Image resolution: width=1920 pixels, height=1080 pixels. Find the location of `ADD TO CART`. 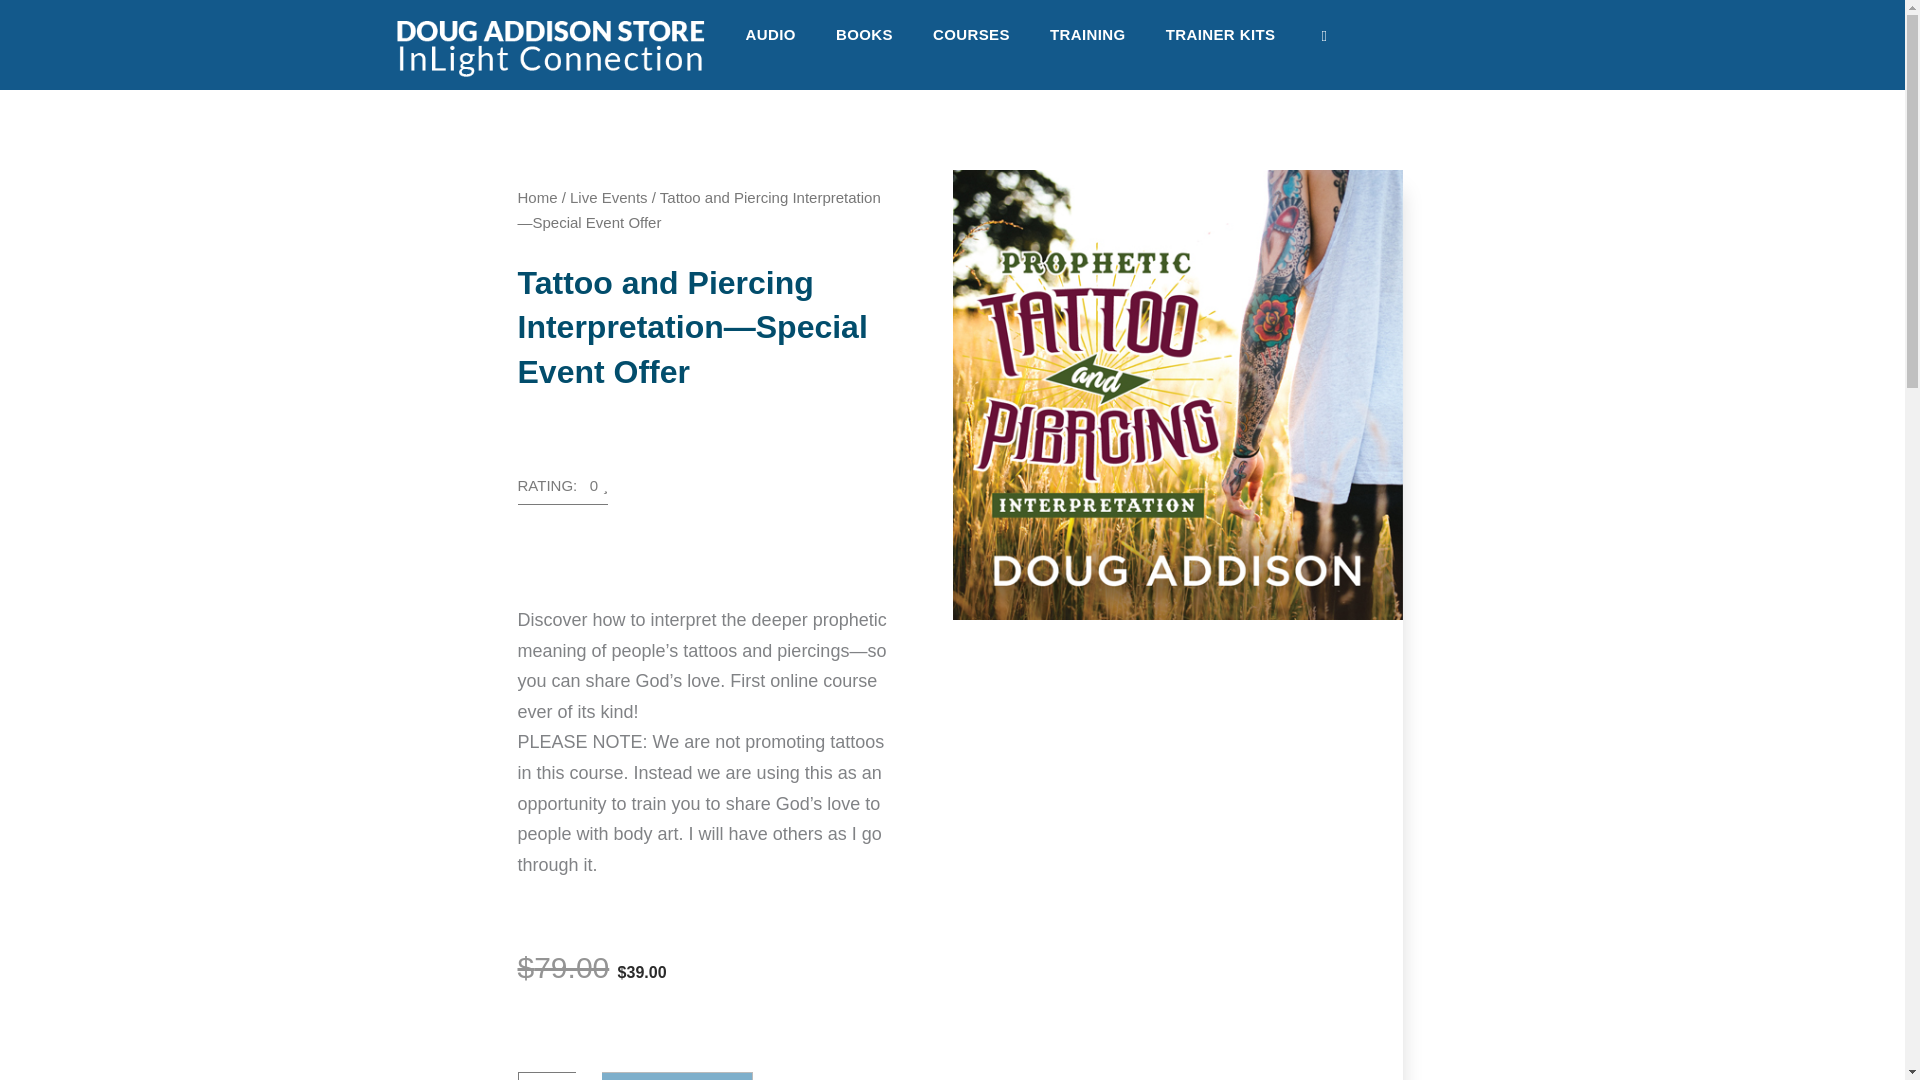

ADD TO CART is located at coordinates (677, 1076).